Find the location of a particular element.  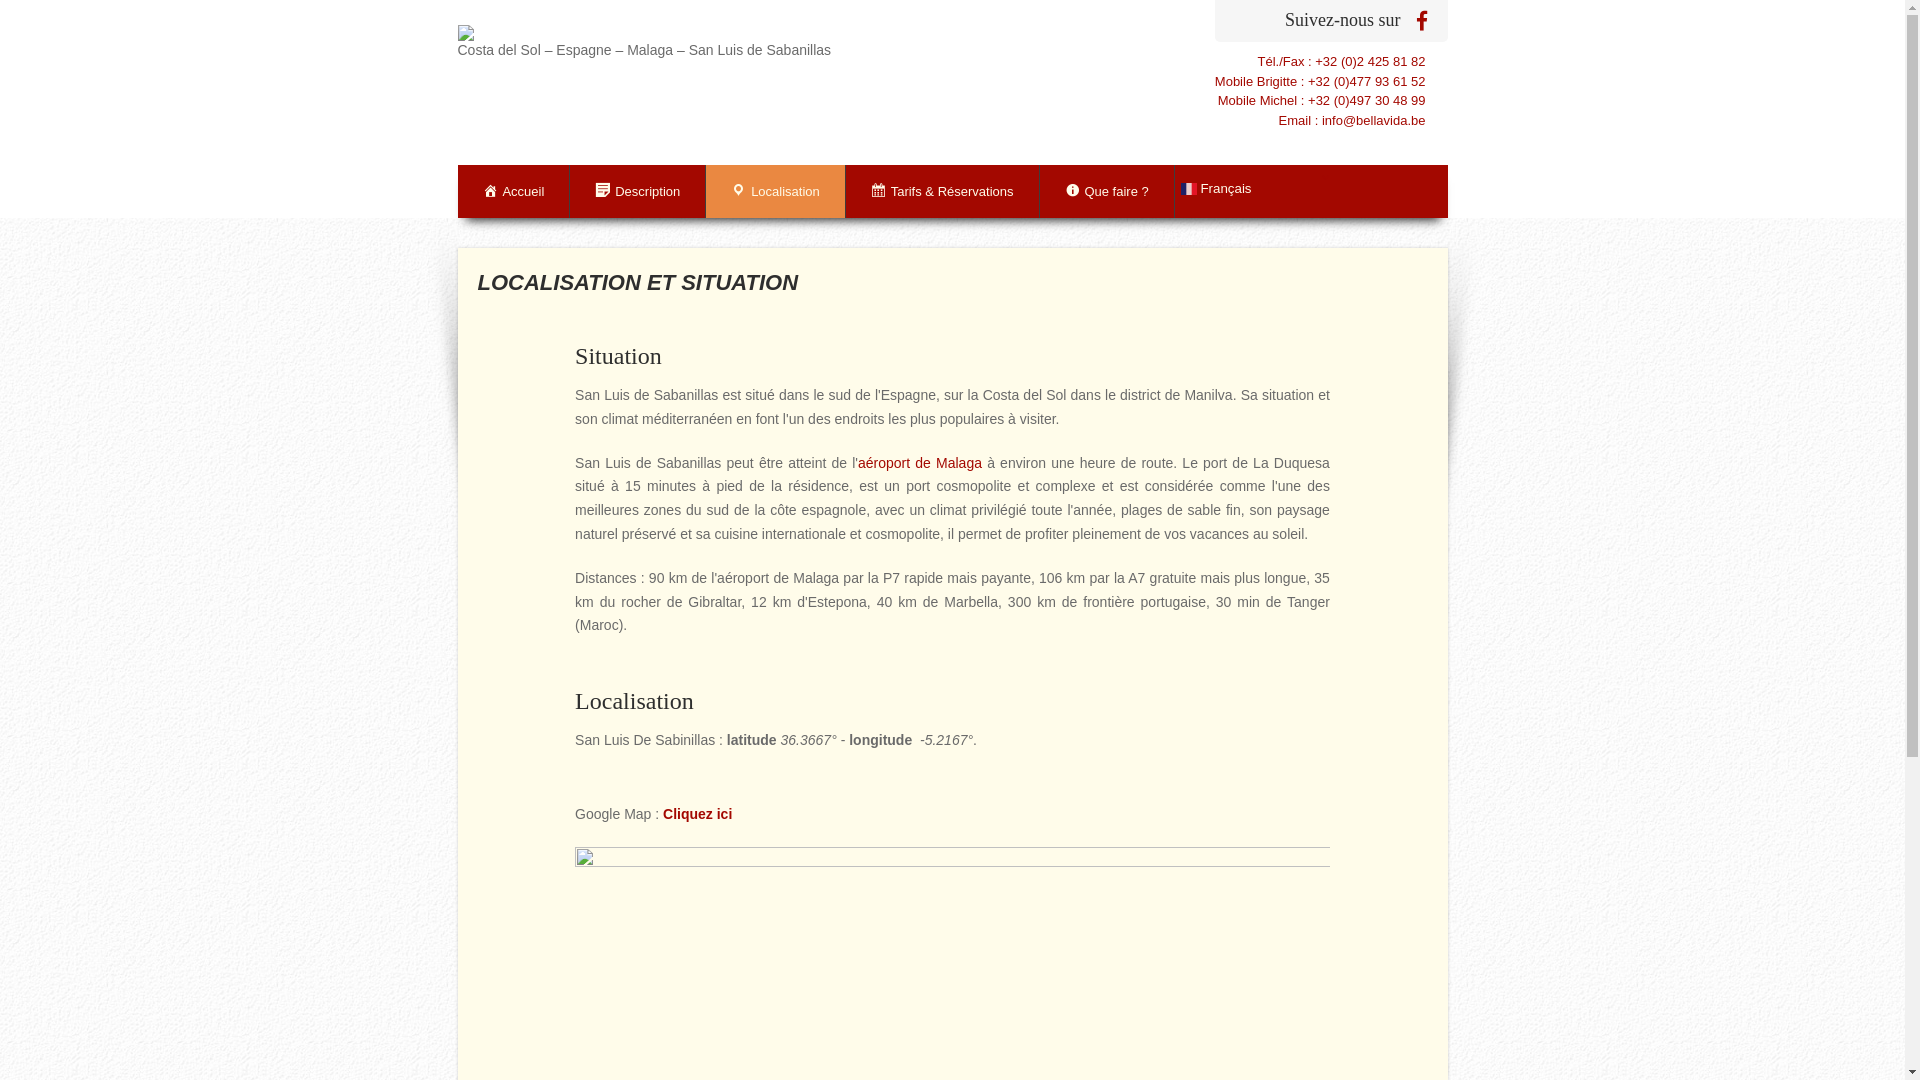

Cliquez ici is located at coordinates (698, 814).